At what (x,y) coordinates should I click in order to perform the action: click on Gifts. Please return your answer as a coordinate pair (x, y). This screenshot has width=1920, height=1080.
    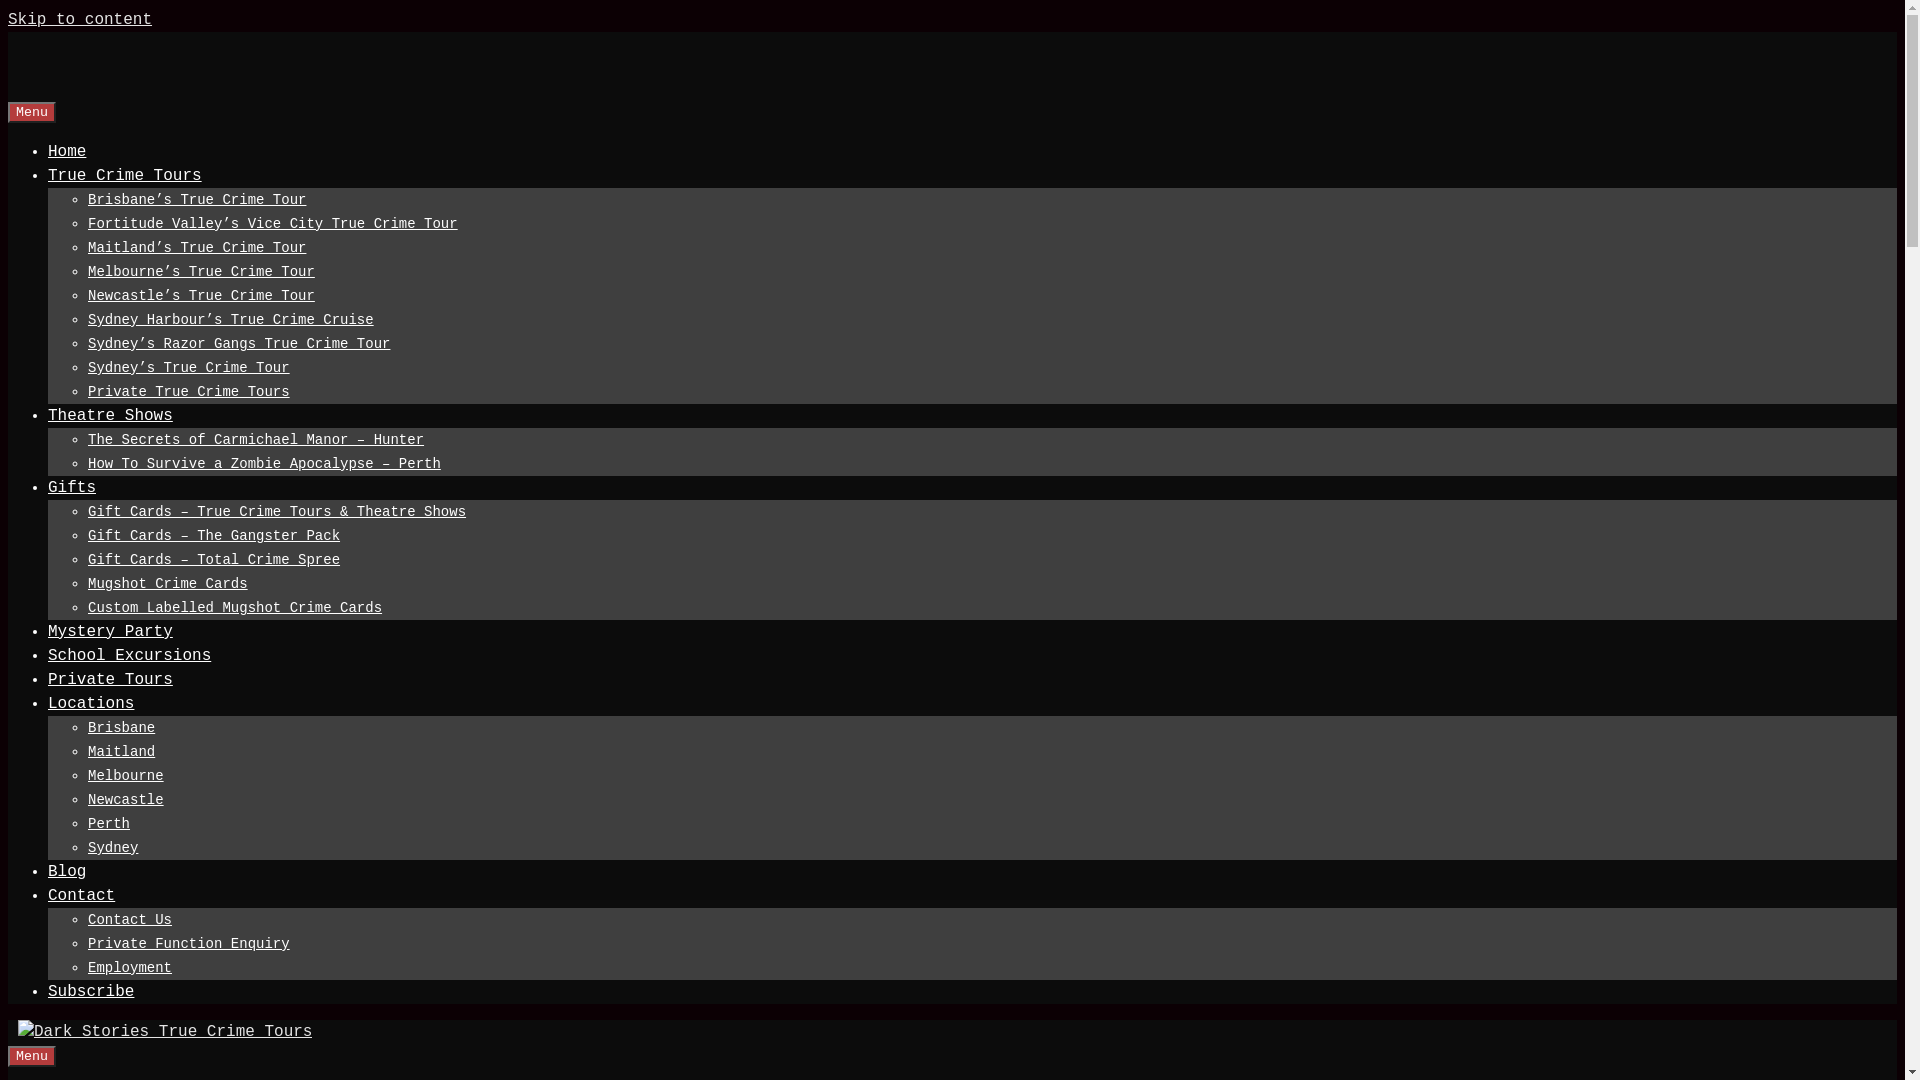
    Looking at the image, I should click on (730, 30).